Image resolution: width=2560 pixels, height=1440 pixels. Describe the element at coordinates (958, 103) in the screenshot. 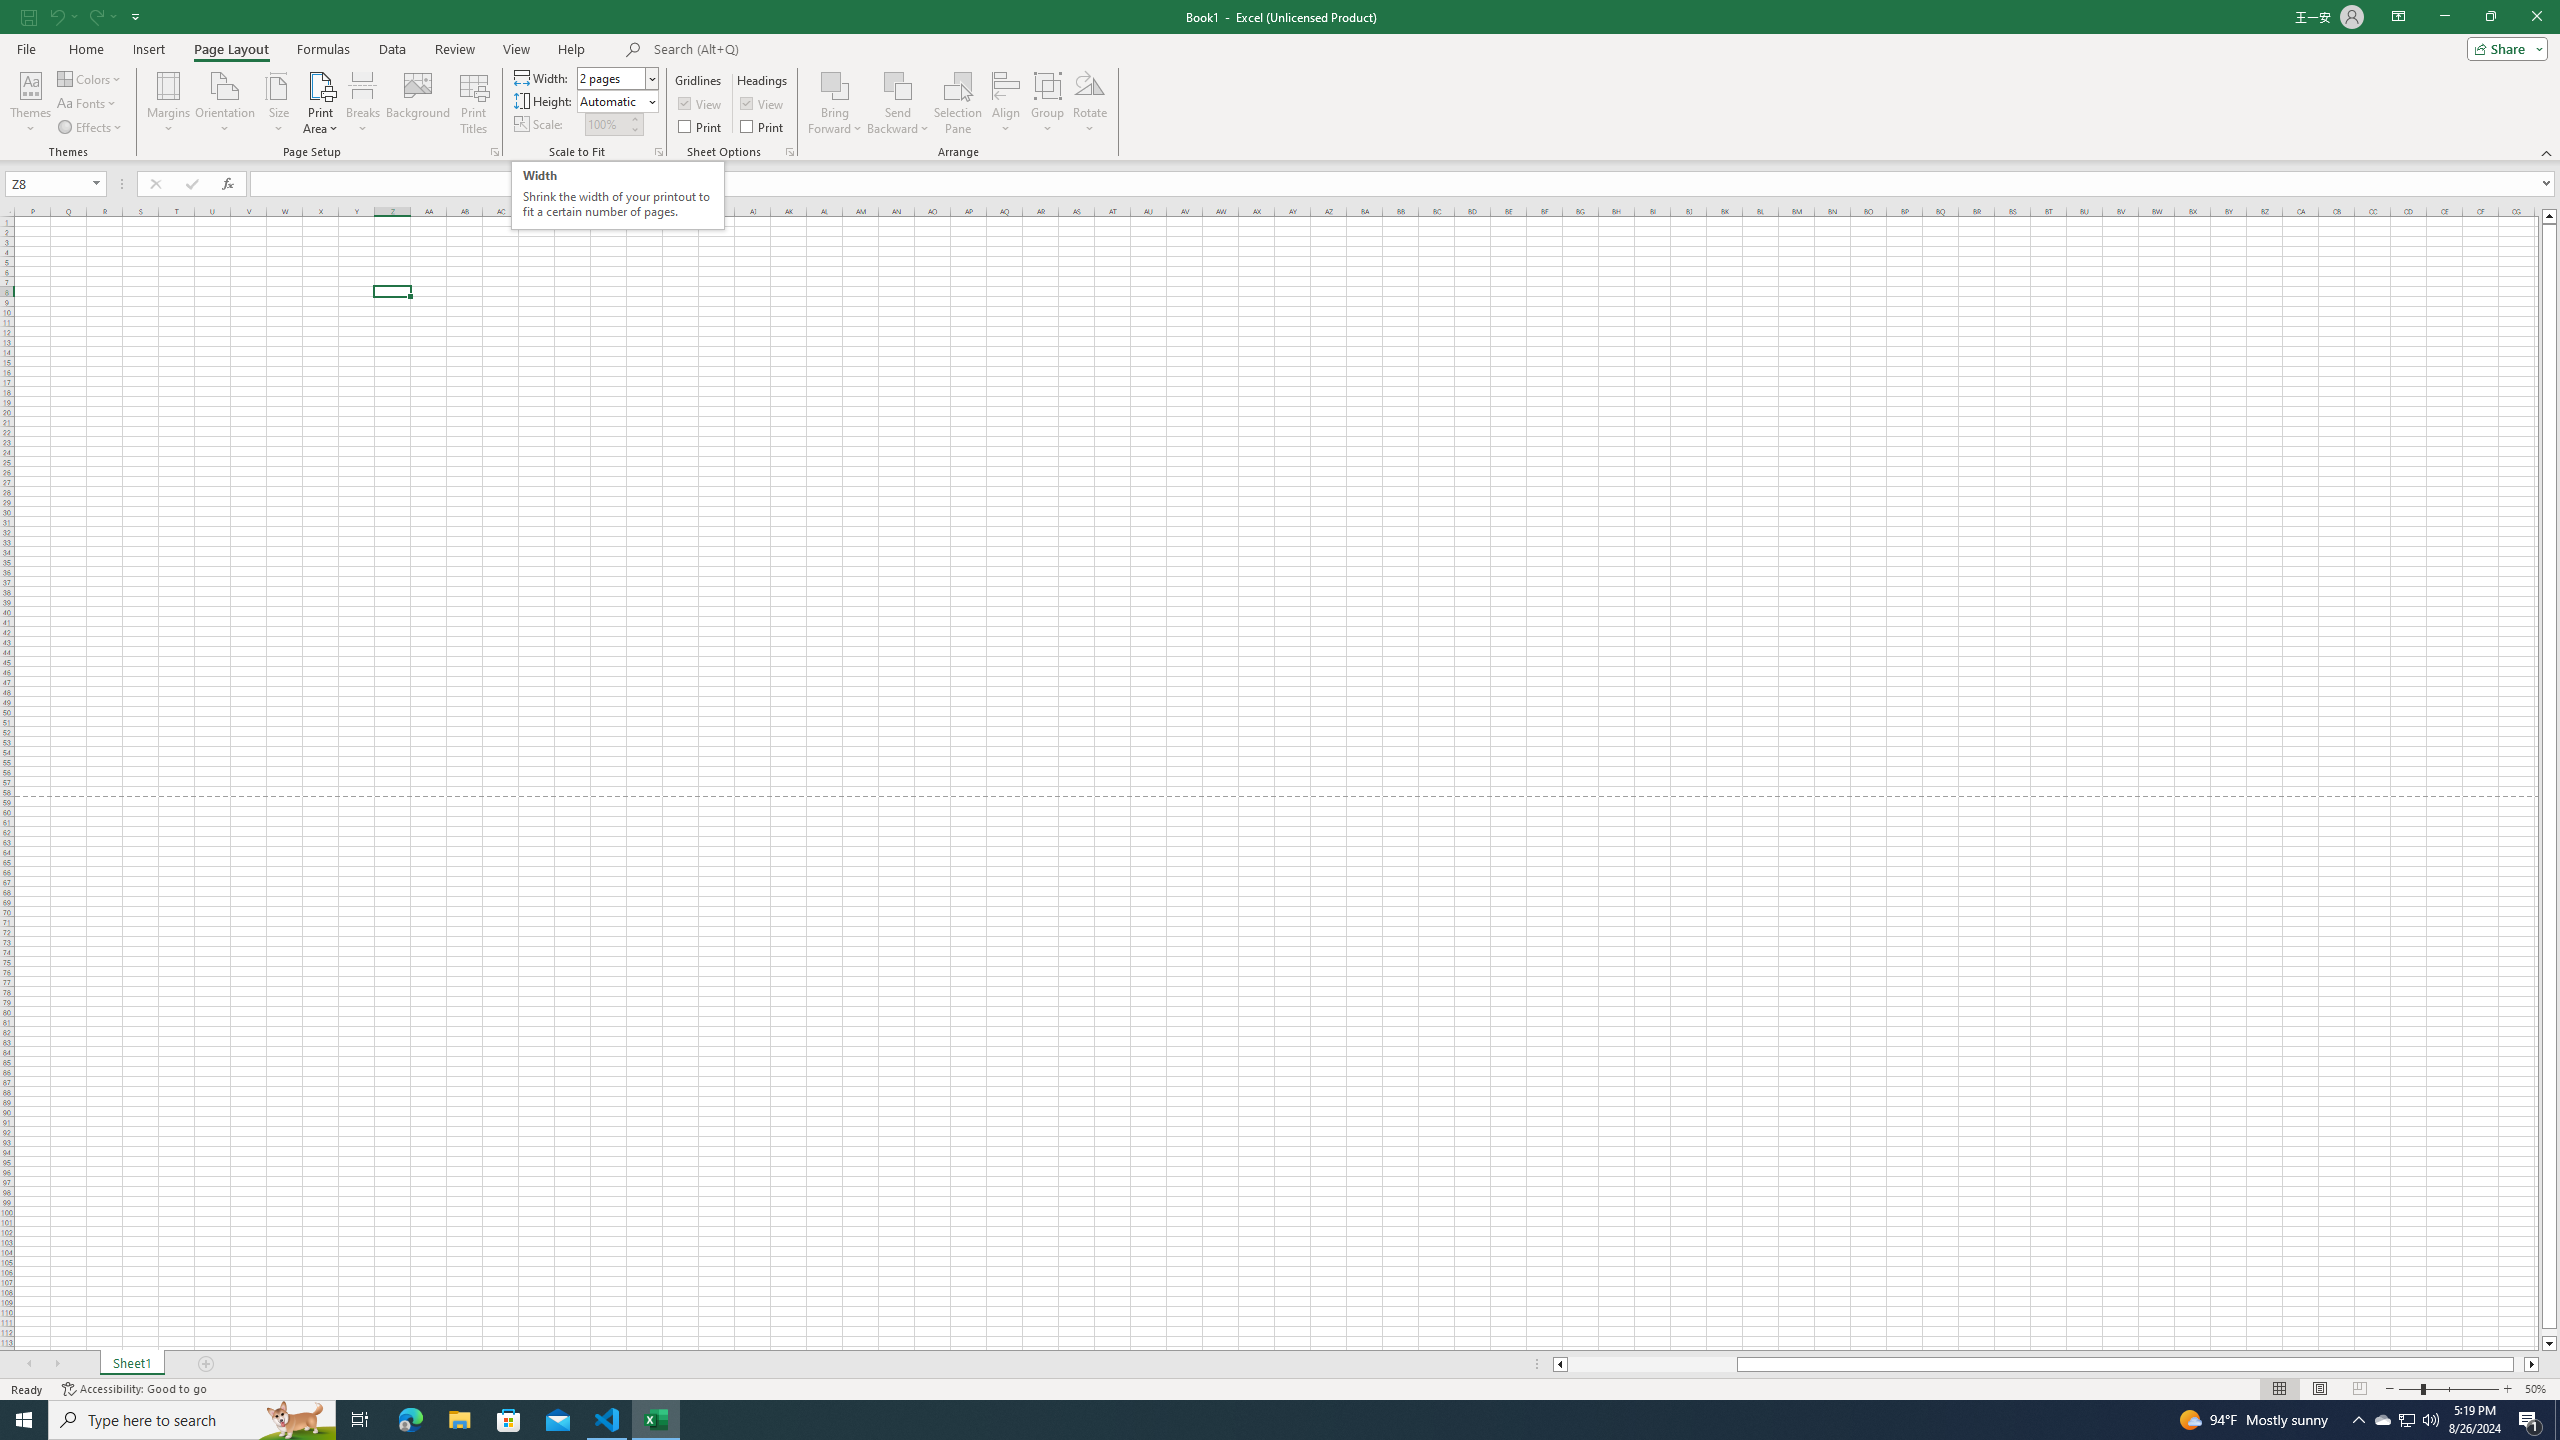

I see `Selection Pane...` at that location.